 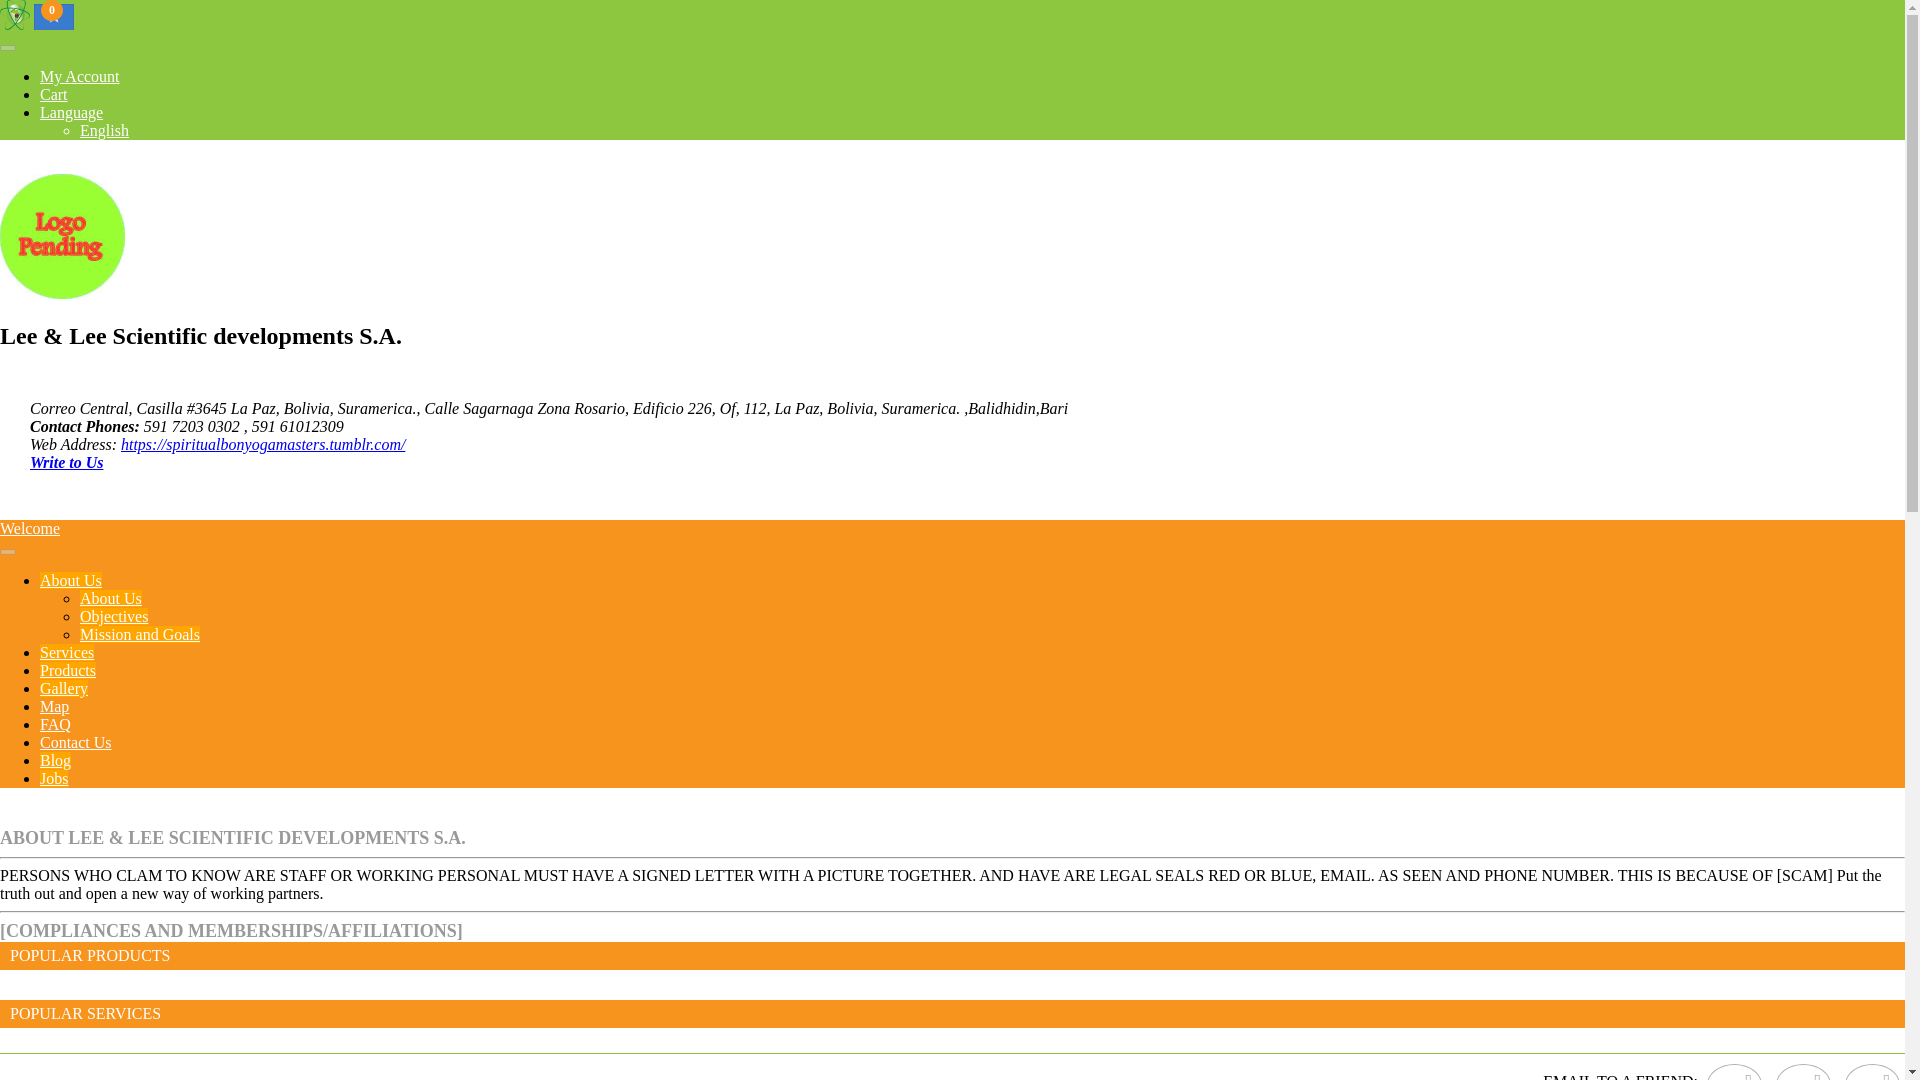 I want to click on Products, so click(x=68, y=670).